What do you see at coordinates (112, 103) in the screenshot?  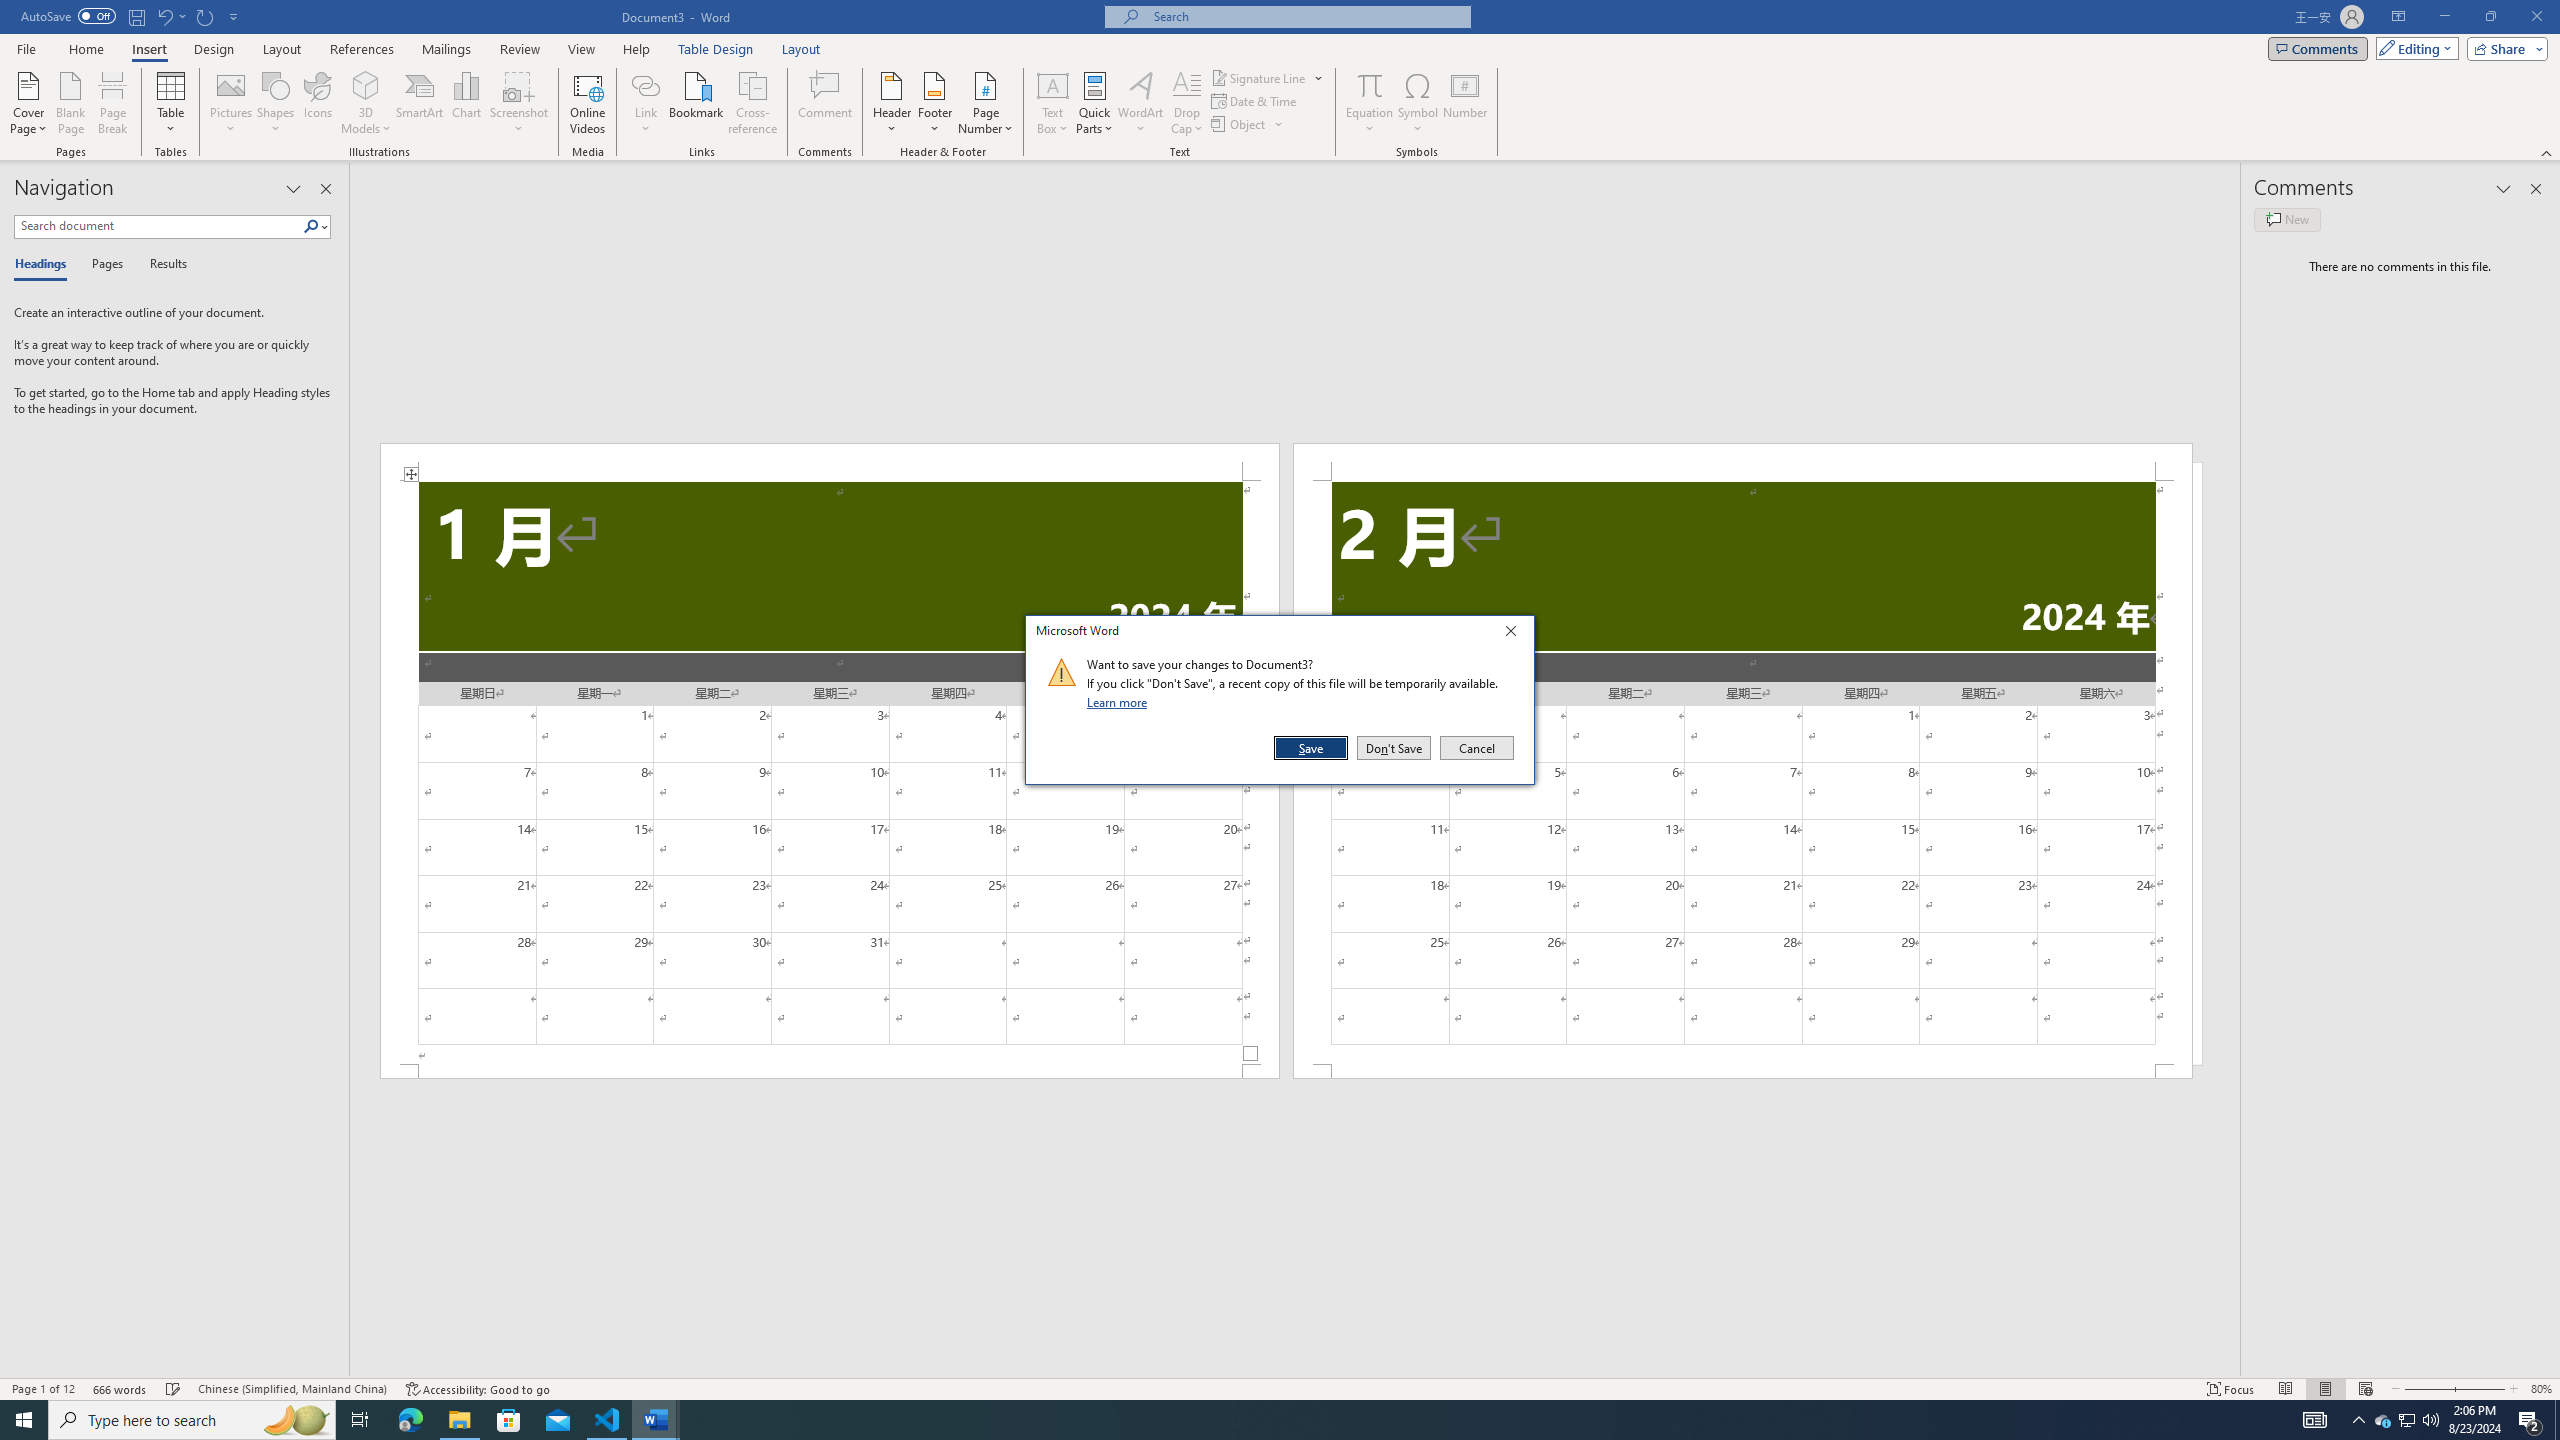 I see `Page Break` at bounding box center [112, 103].